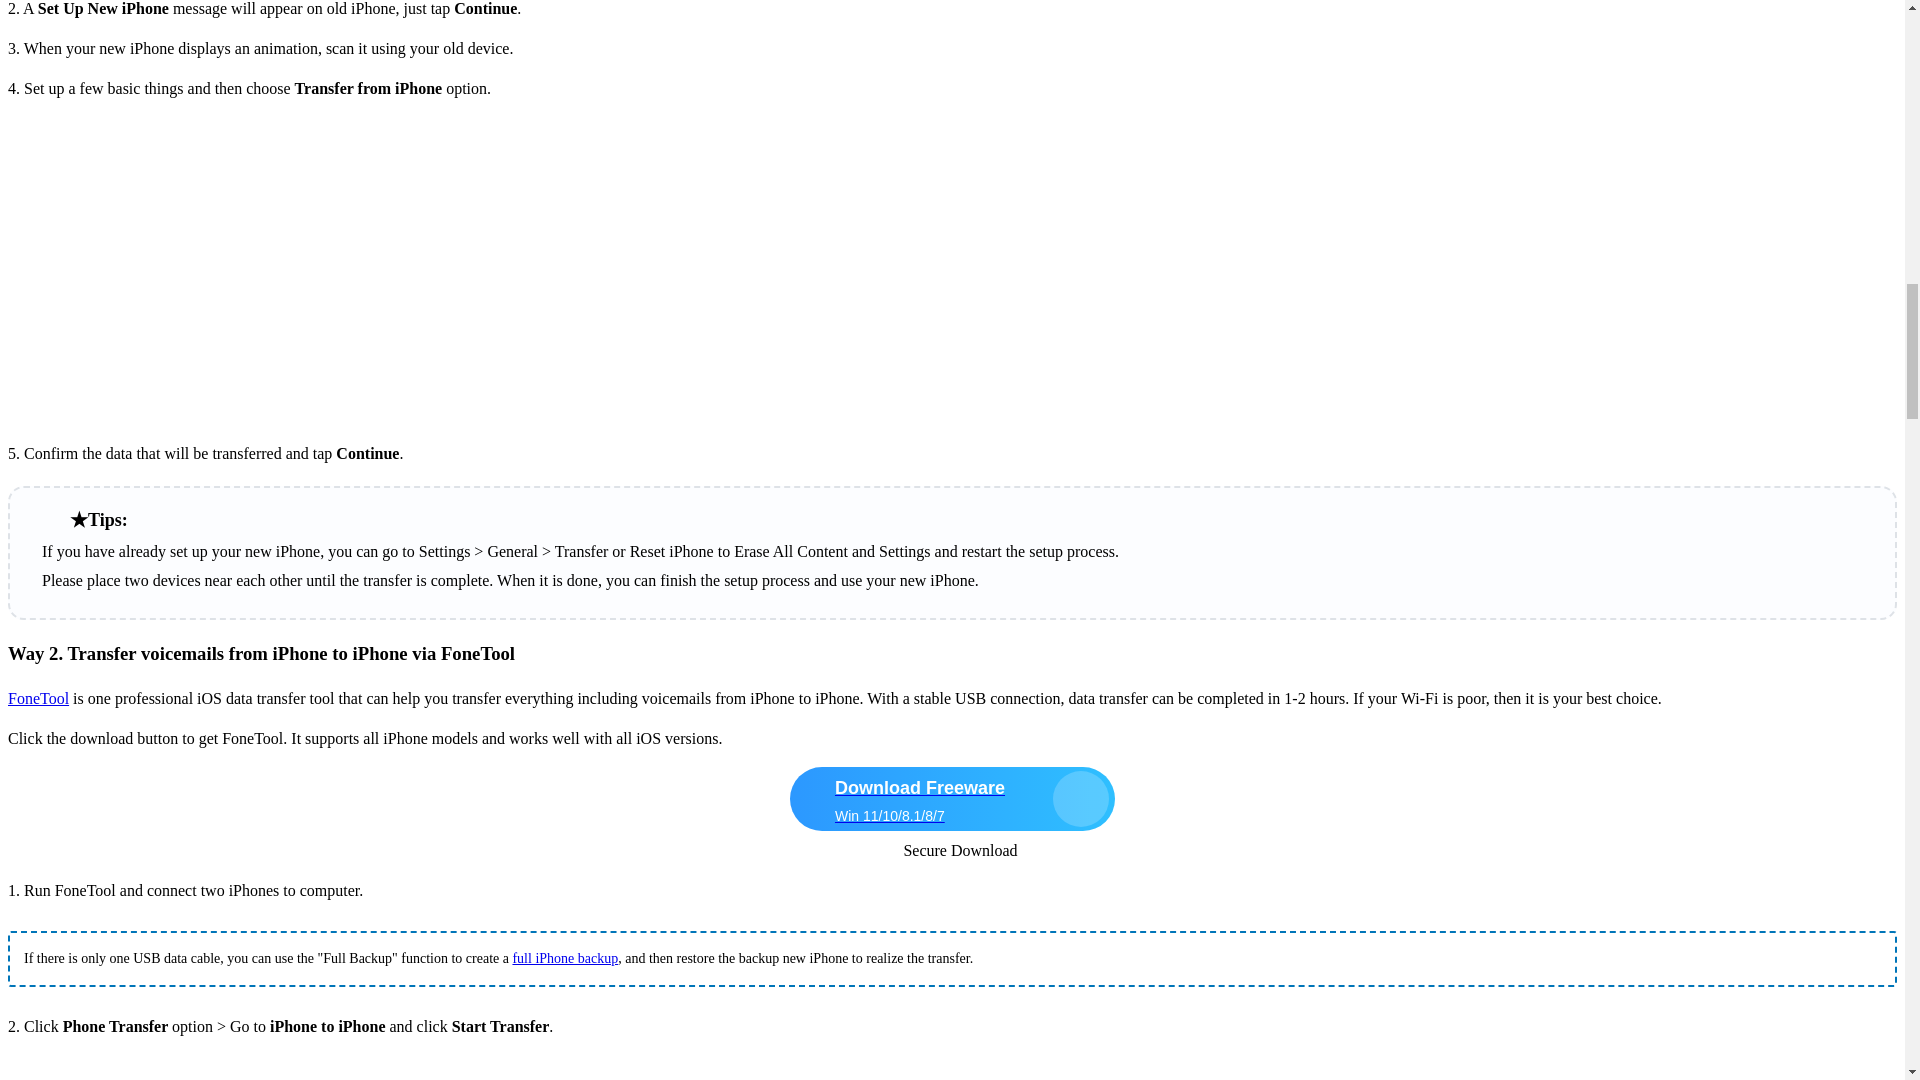 The image size is (1920, 1080). What do you see at coordinates (38, 698) in the screenshot?
I see `FoneTool` at bounding box center [38, 698].